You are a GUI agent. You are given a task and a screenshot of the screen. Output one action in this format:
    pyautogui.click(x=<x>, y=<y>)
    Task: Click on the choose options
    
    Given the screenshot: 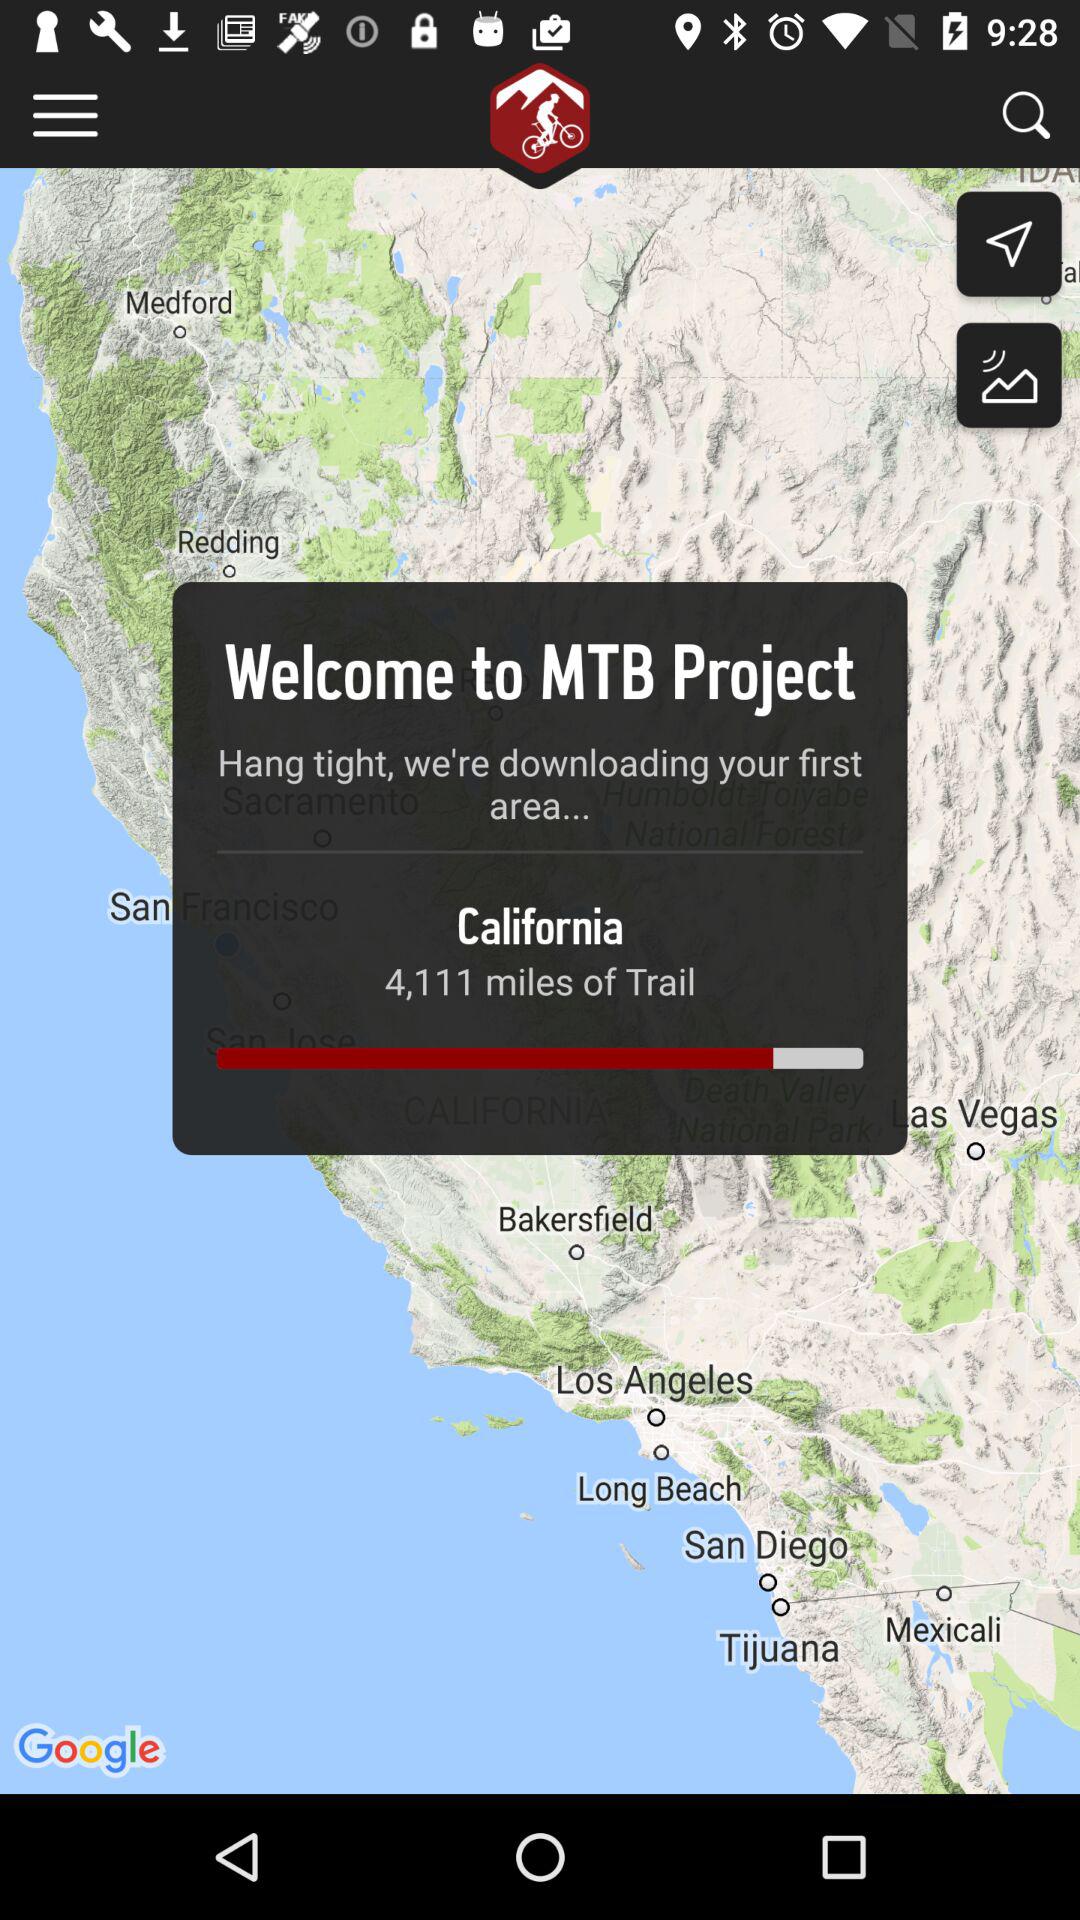 What is the action you would take?
    pyautogui.click(x=66, y=116)
    